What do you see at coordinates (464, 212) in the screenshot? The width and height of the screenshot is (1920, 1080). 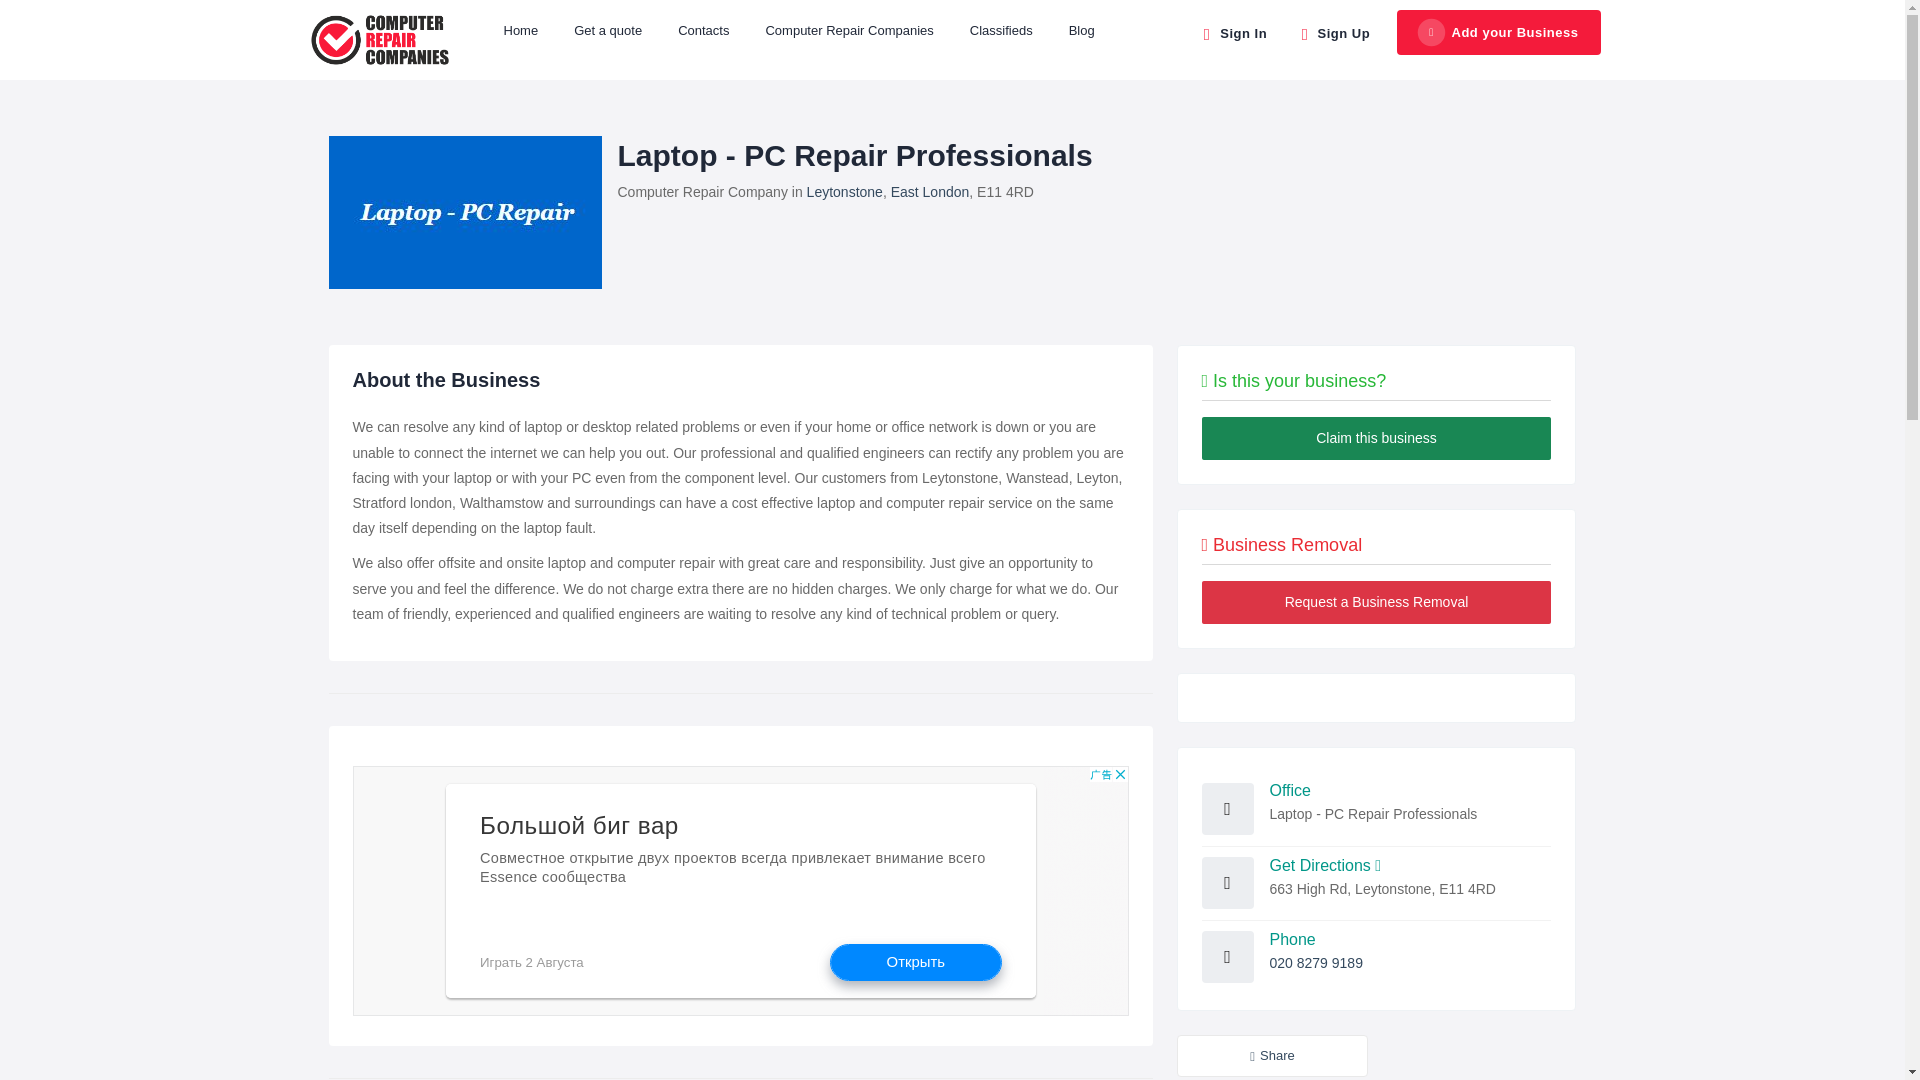 I see `Laptop - PC Repair Professionals` at bounding box center [464, 212].